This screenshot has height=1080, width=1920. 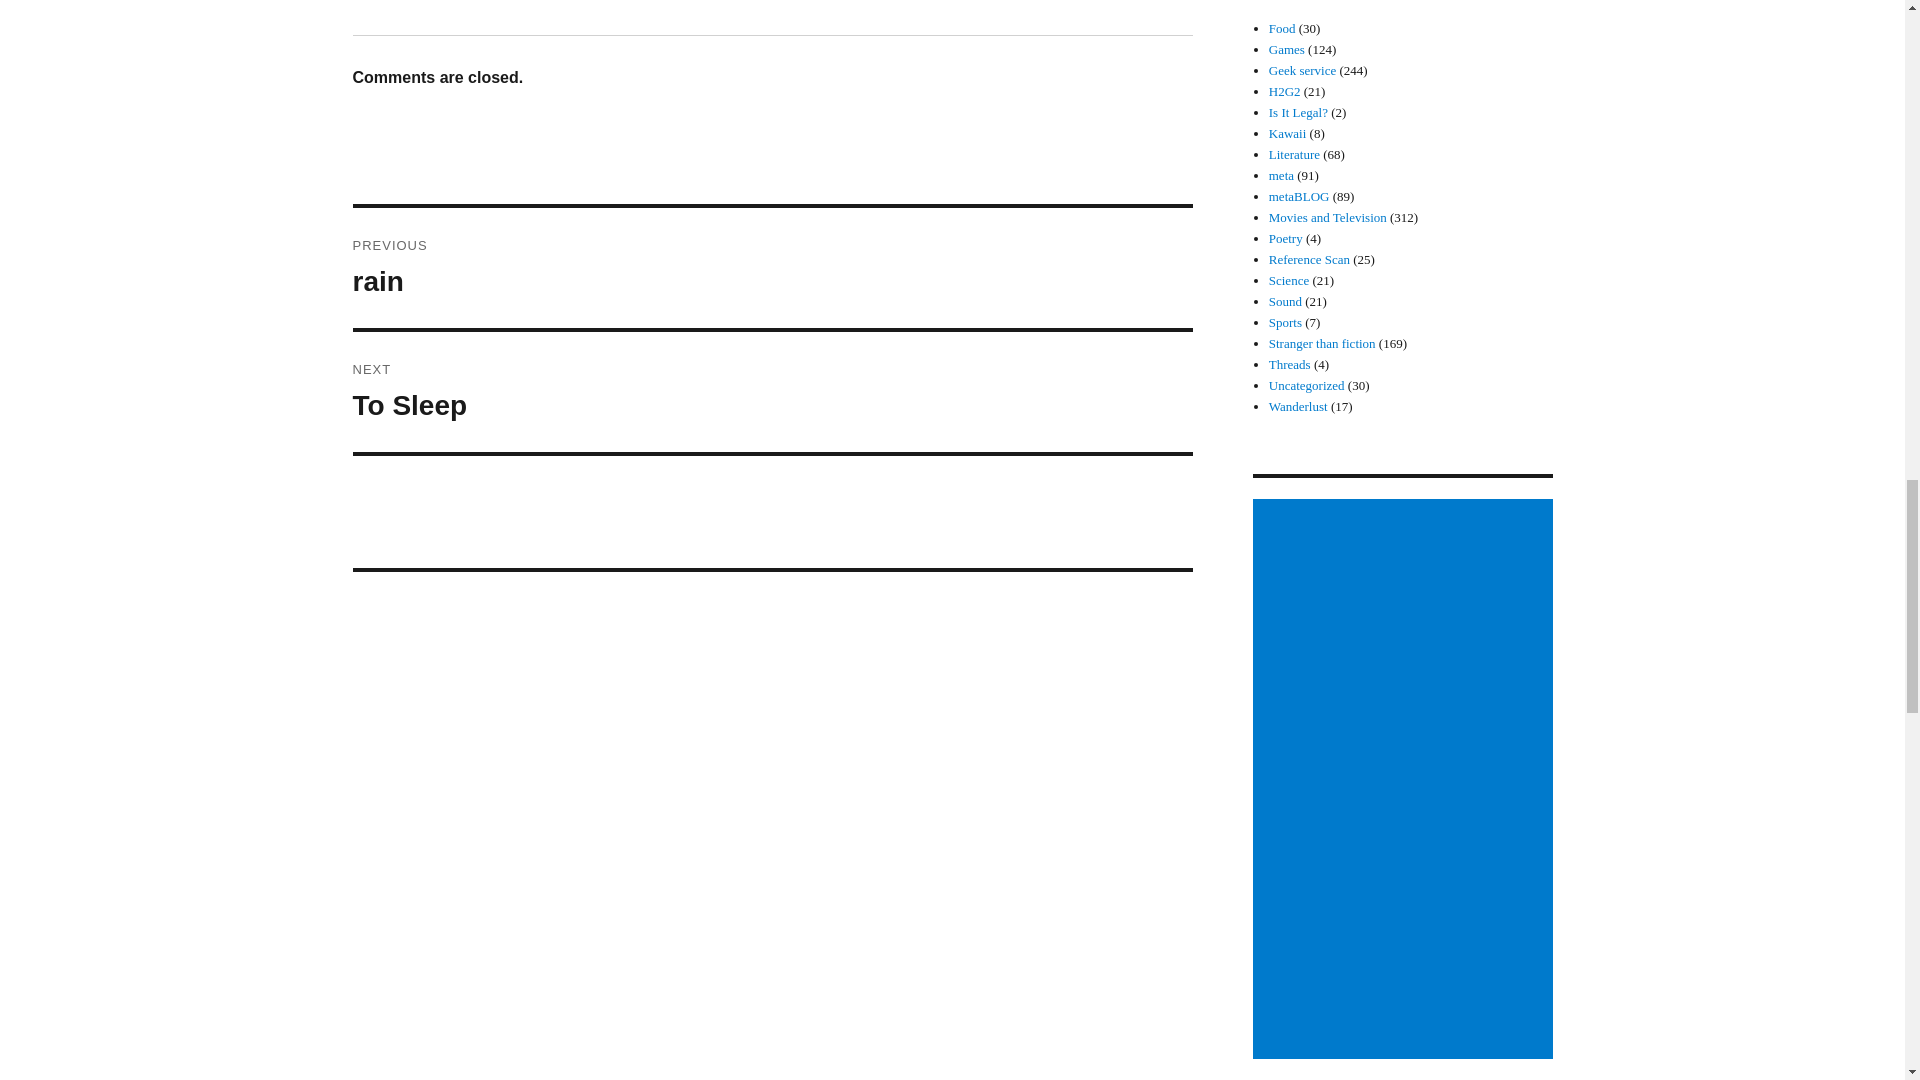 What do you see at coordinates (1298, 112) in the screenshot?
I see `Geek service` at bounding box center [1298, 112].